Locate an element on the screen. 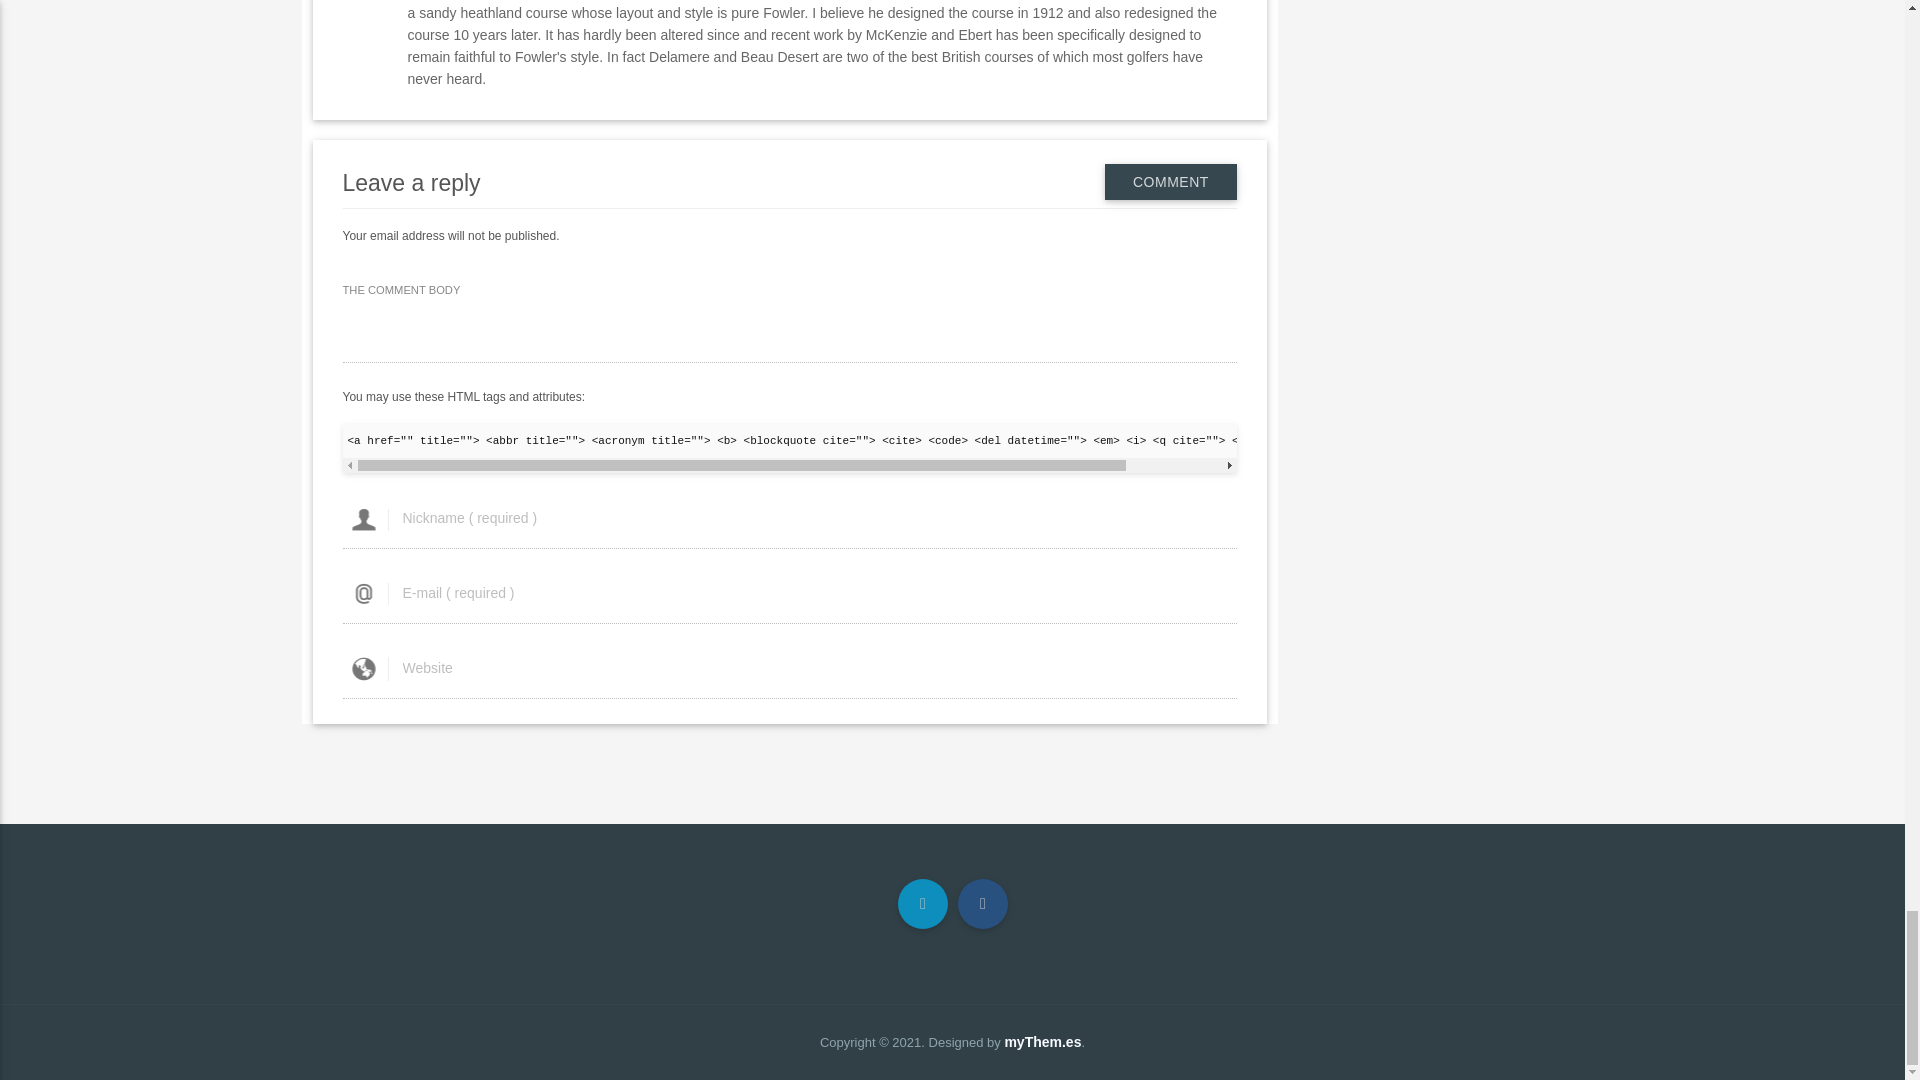  COMMENT is located at coordinates (1170, 182).